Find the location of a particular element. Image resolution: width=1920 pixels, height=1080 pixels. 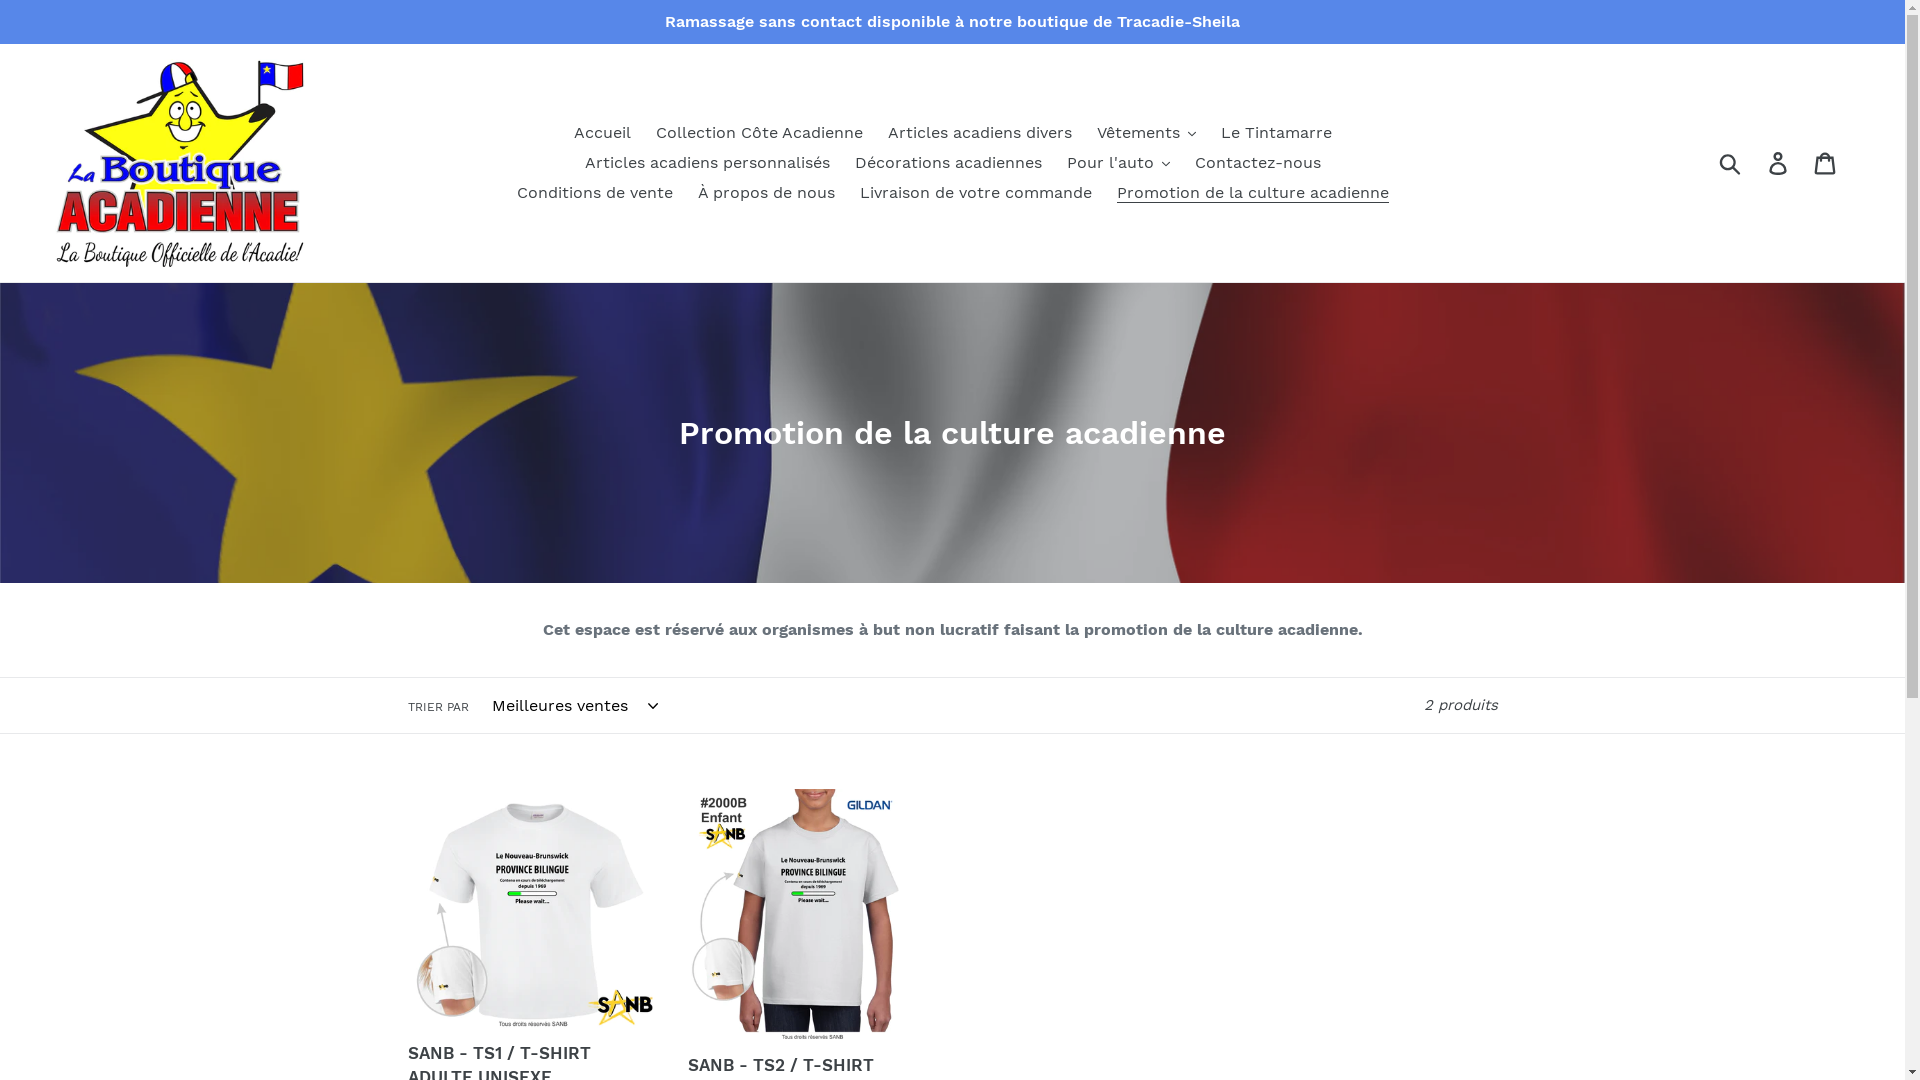

Le Tintamarre is located at coordinates (1276, 133).